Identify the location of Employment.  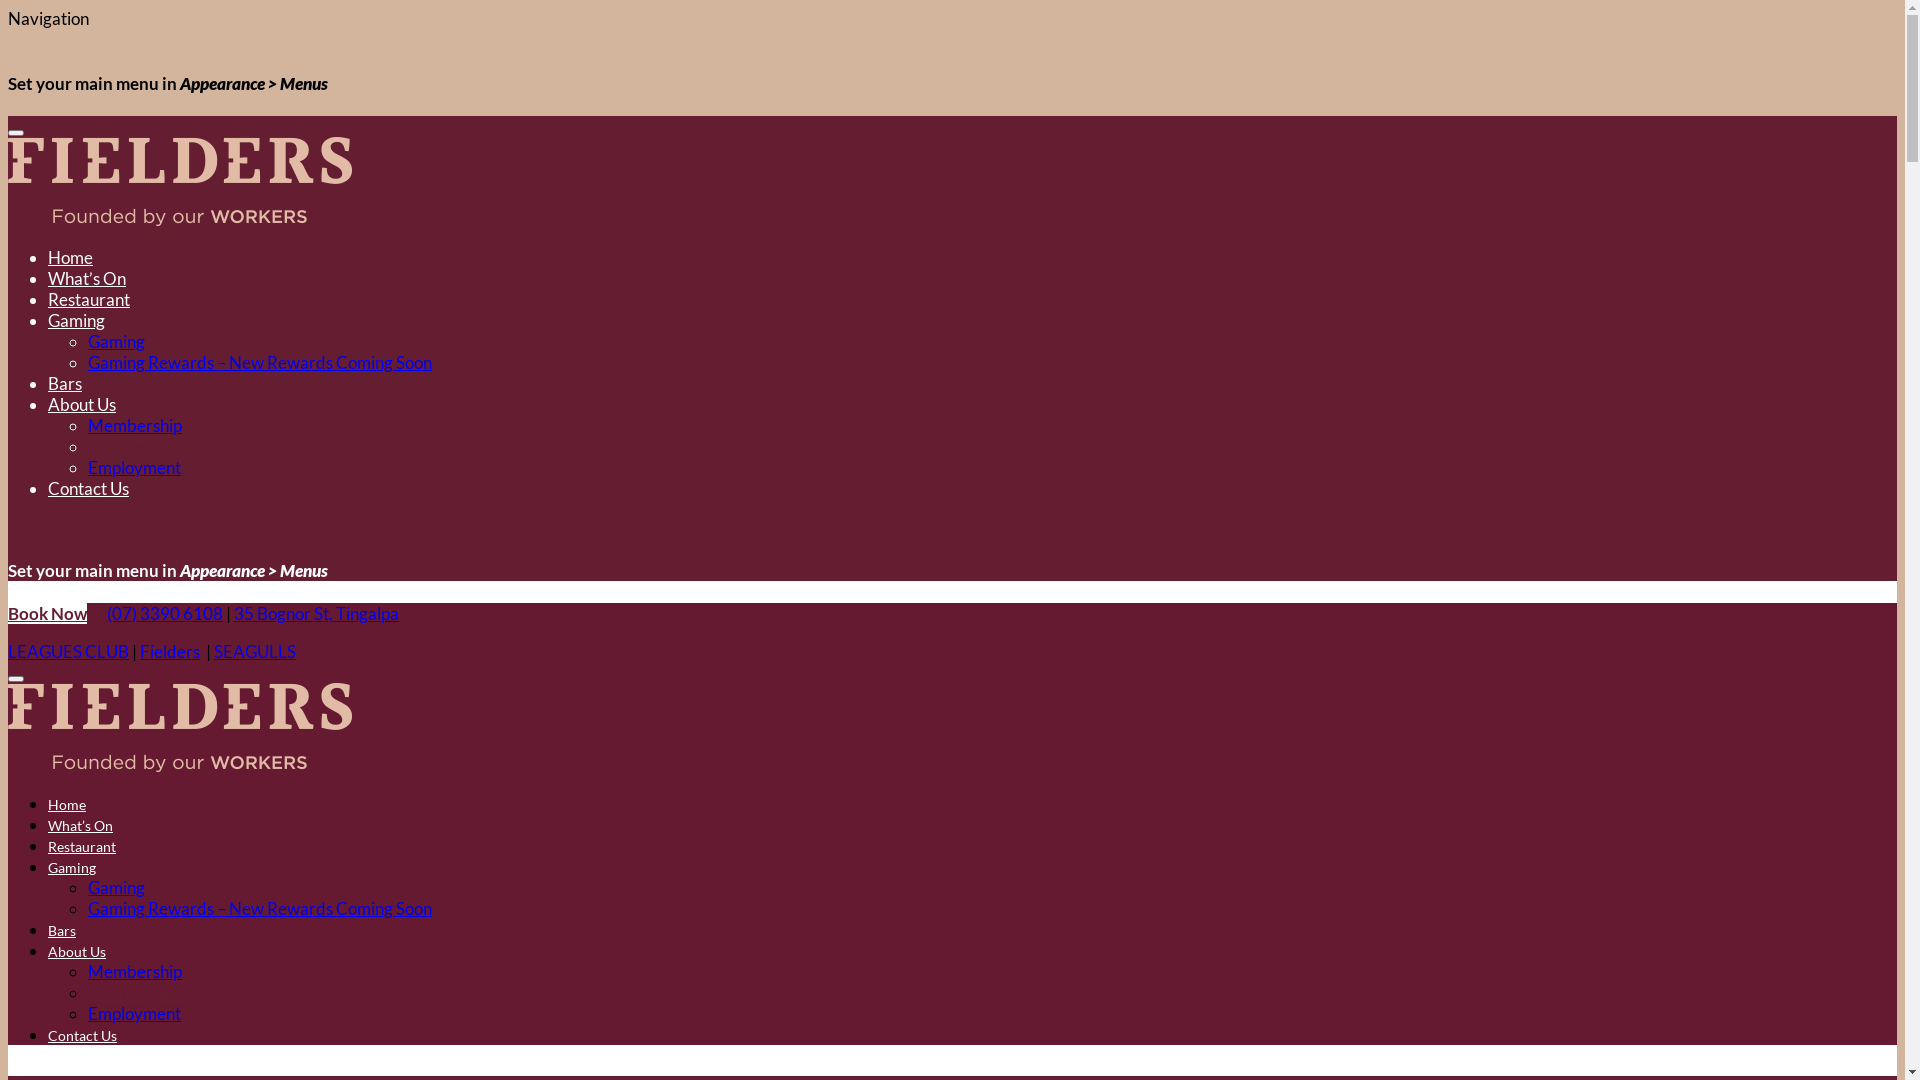
(134, 1014).